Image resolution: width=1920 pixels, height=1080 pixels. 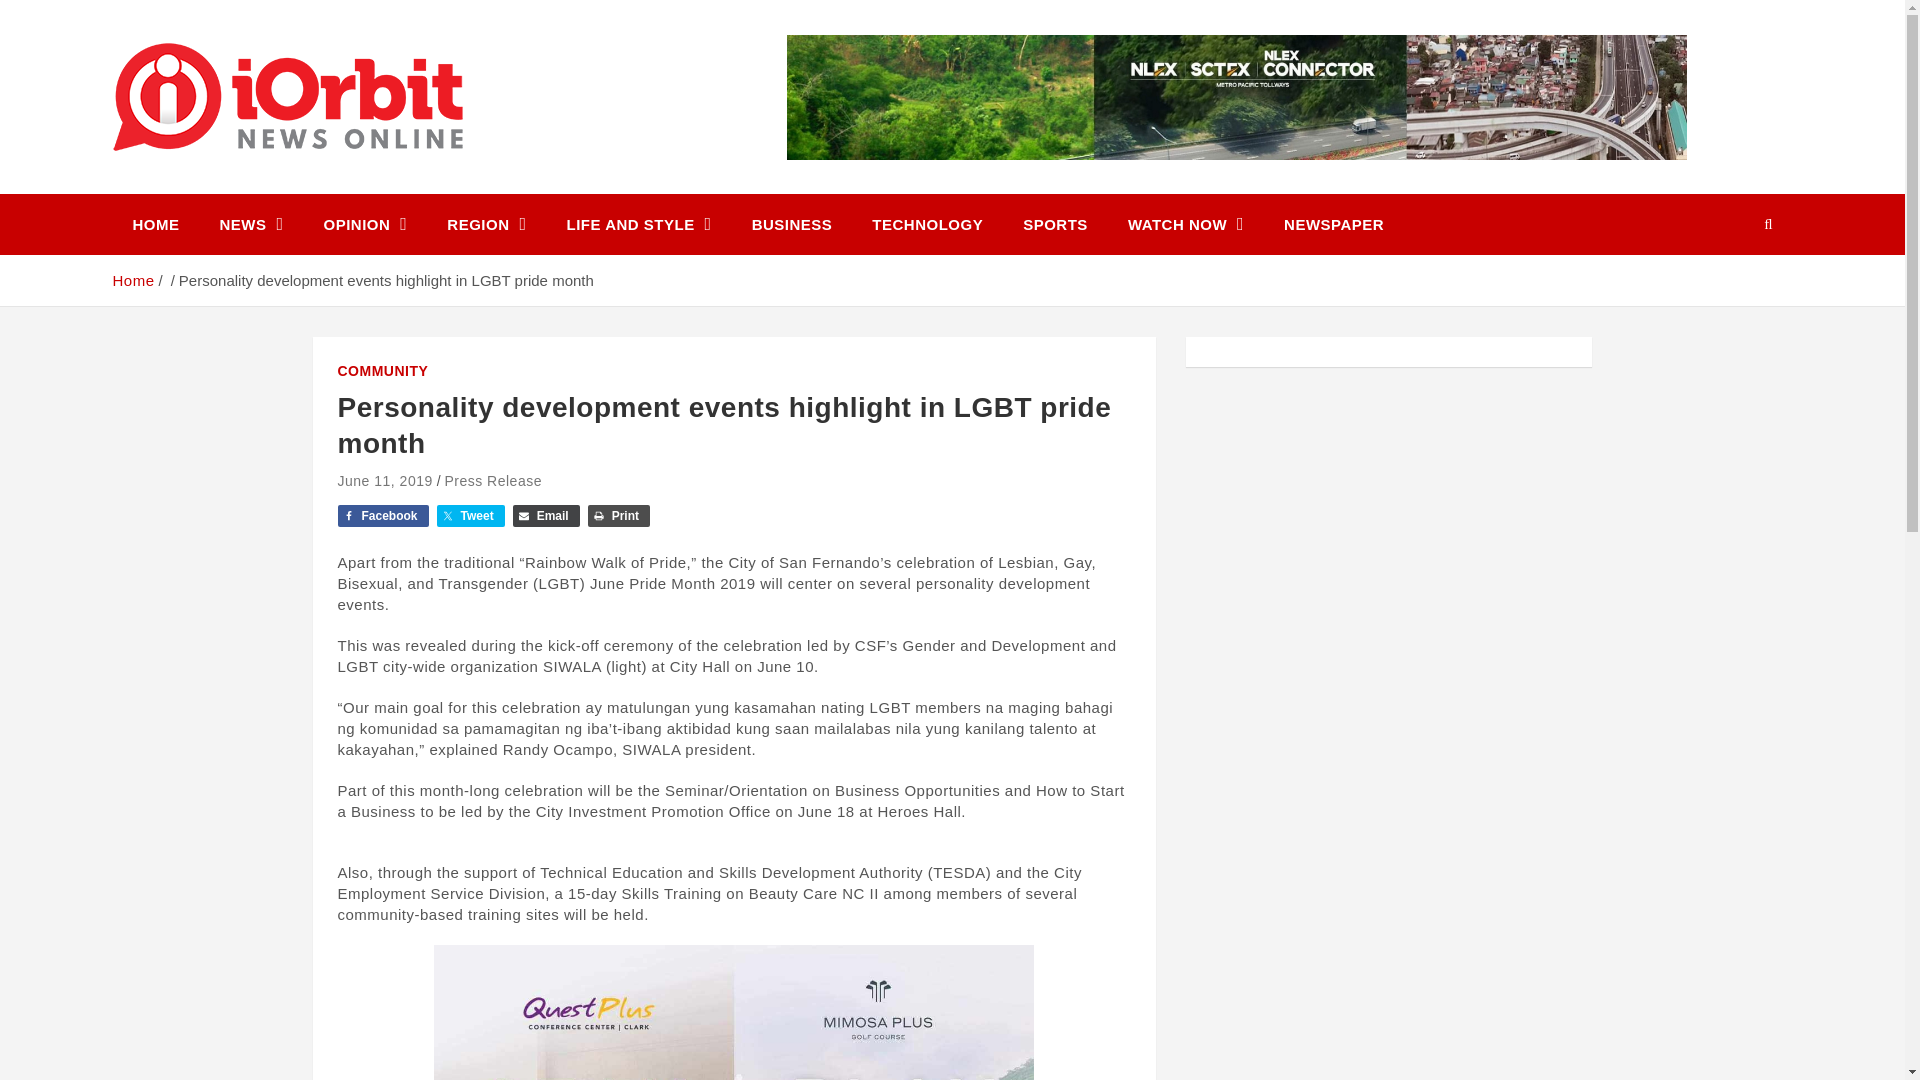 What do you see at coordinates (1054, 224) in the screenshot?
I see `SPORTS` at bounding box center [1054, 224].